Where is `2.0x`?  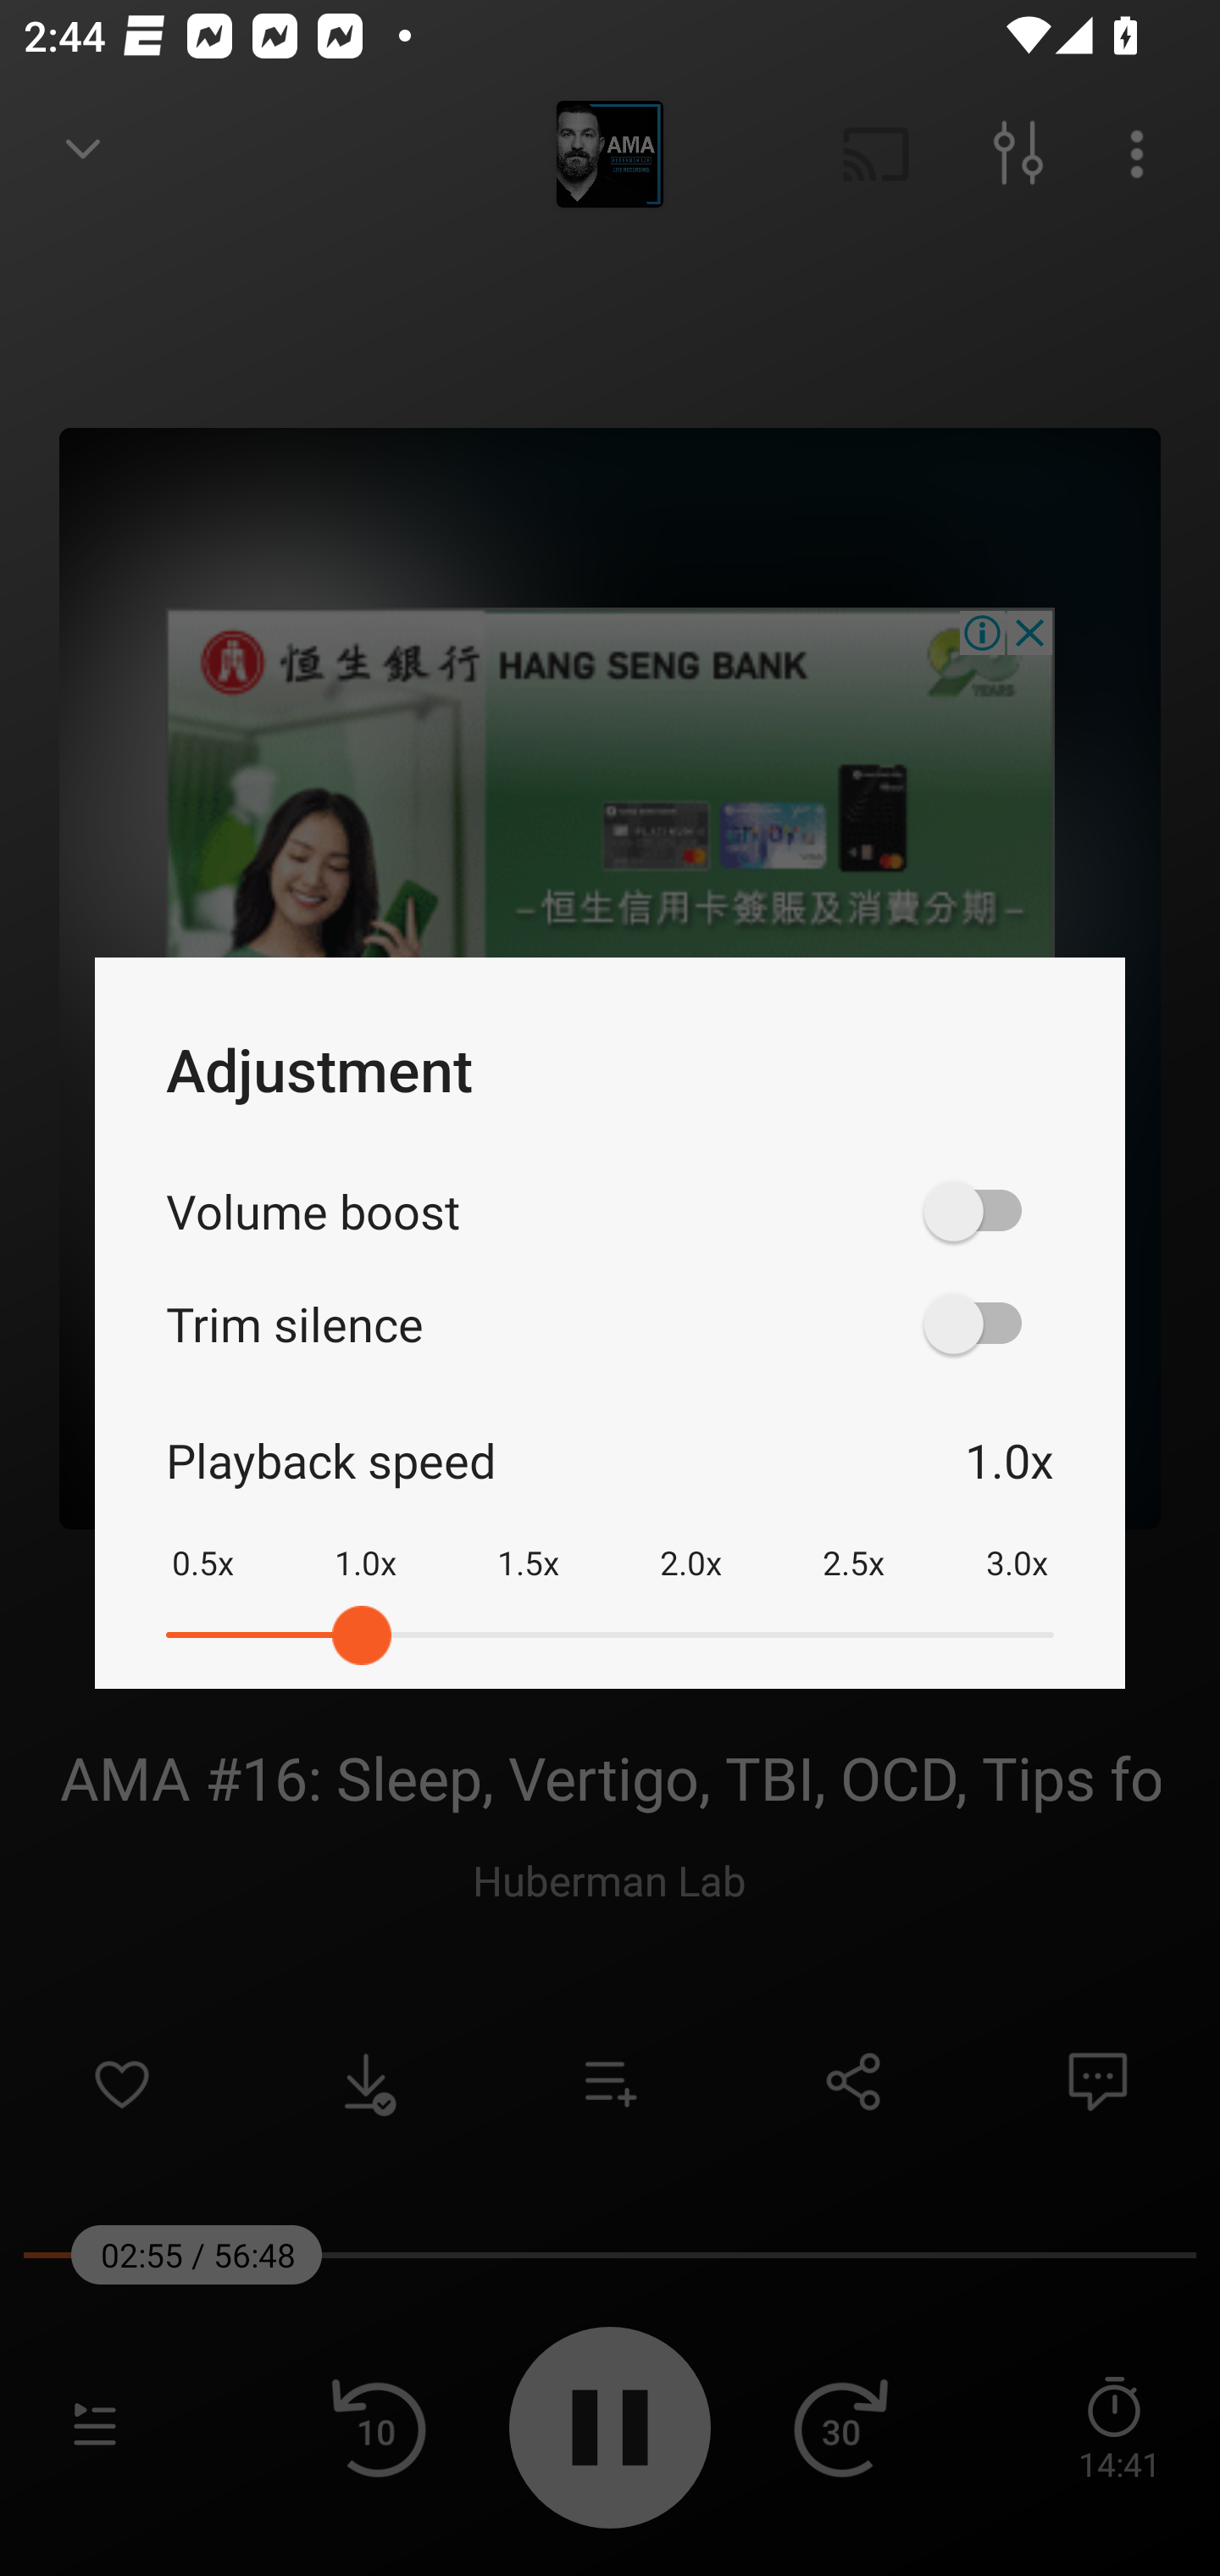
2.0x is located at coordinates (690, 1541).